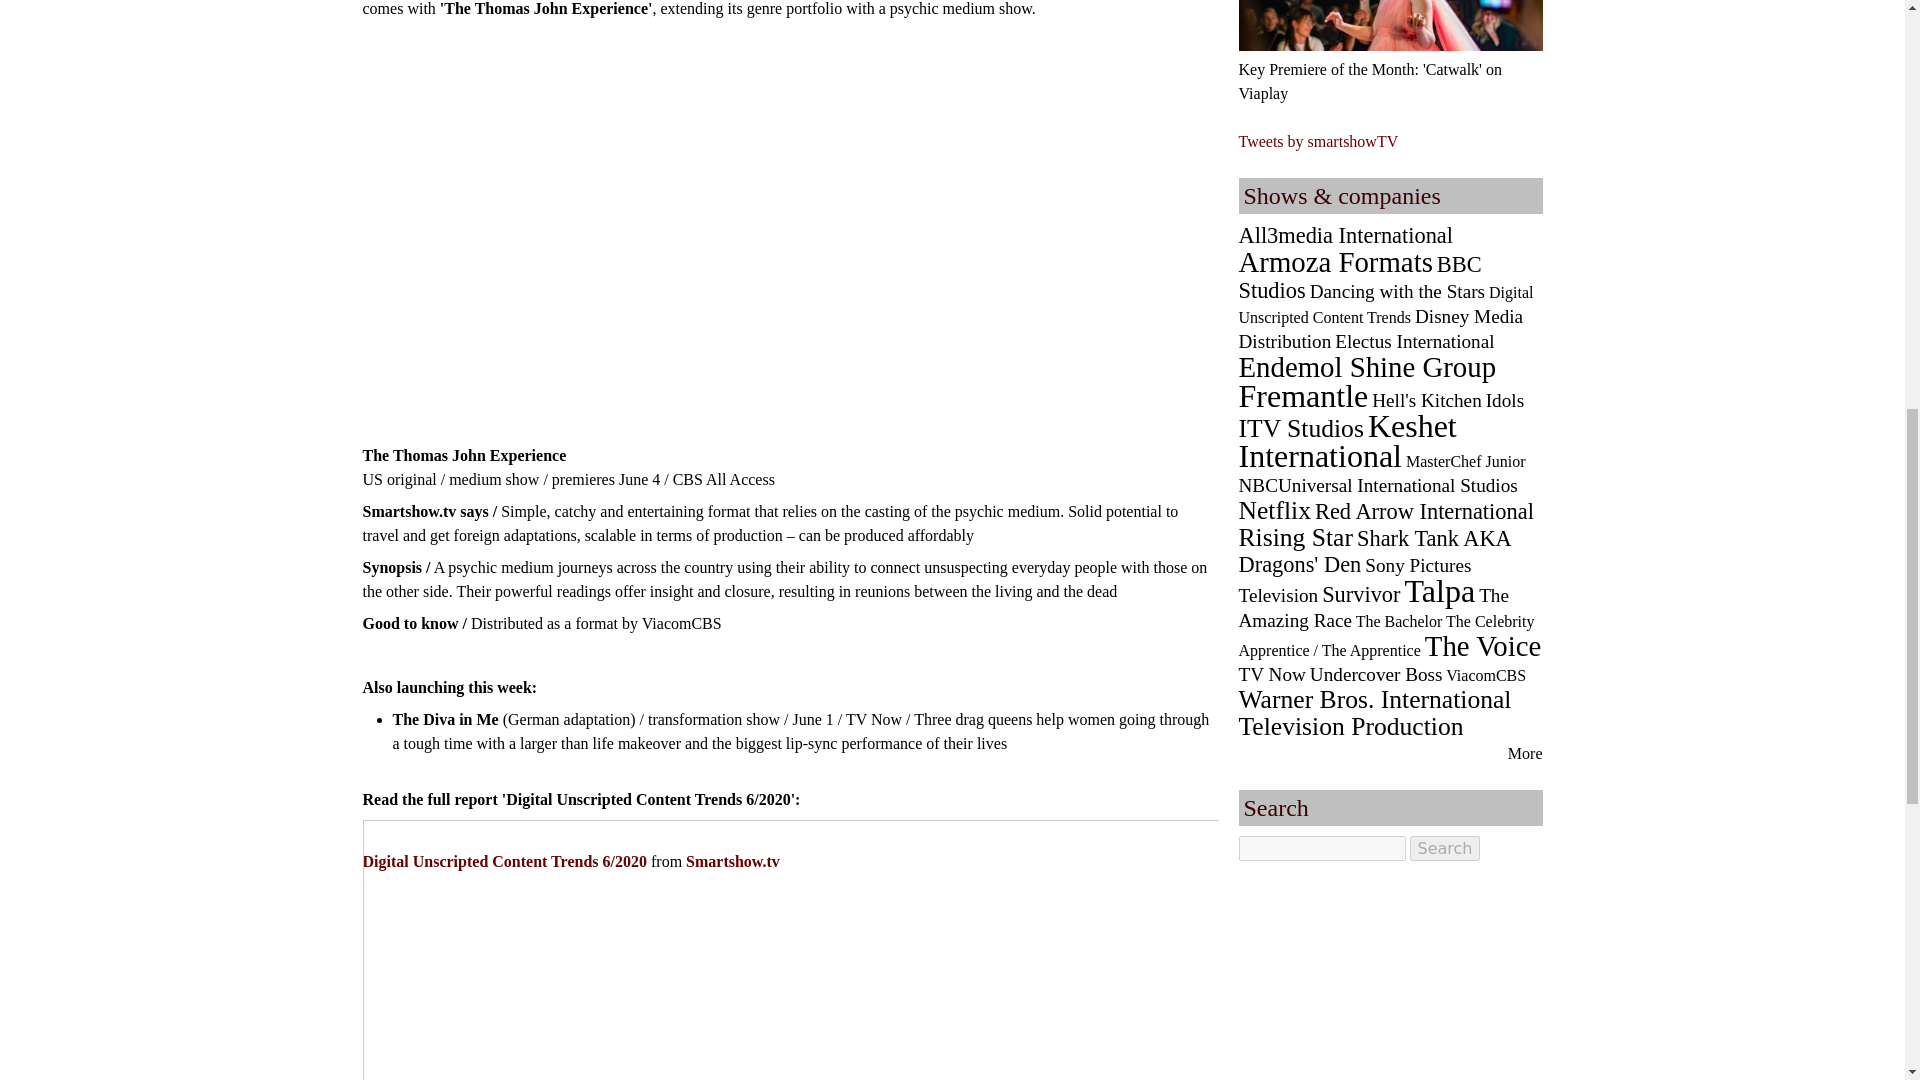 Image resolution: width=1920 pixels, height=1080 pixels. I want to click on Search, so click(1444, 848).